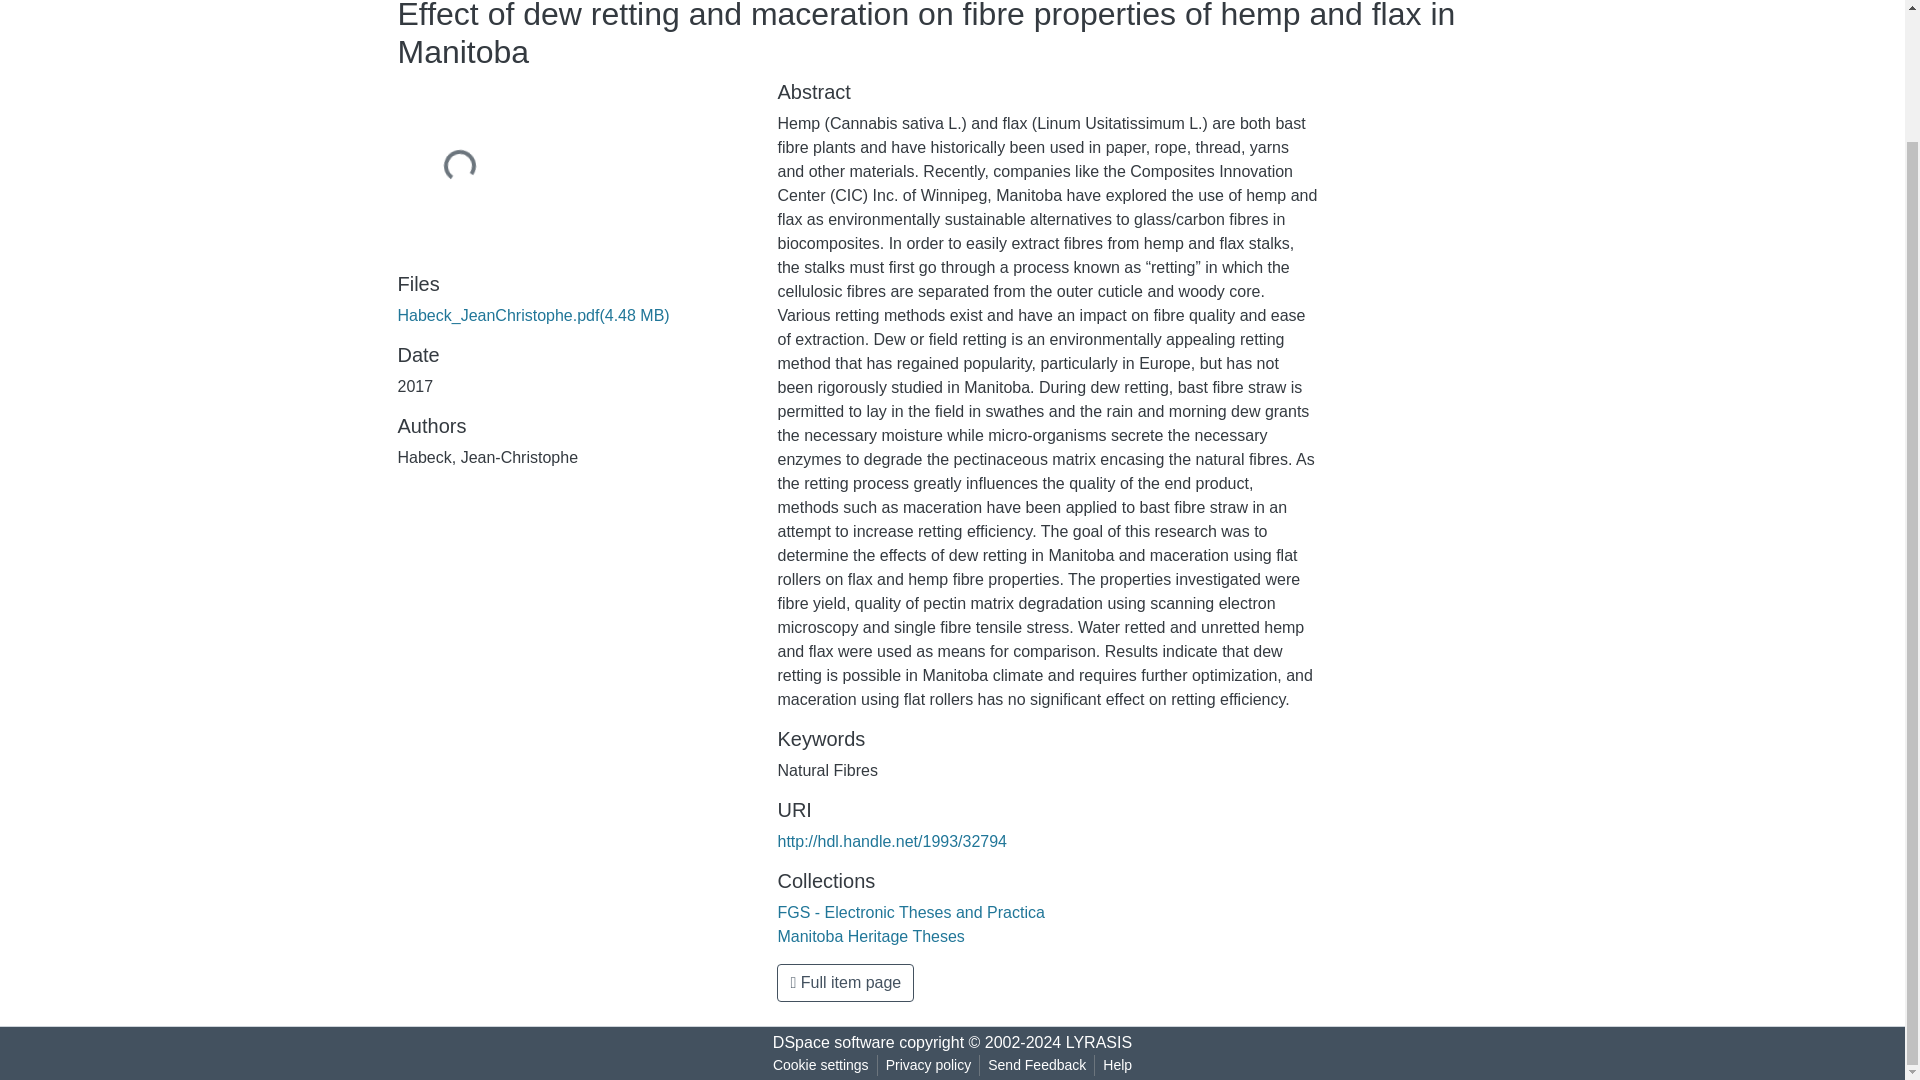 The height and width of the screenshot is (1080, 1920). I want to click on Send Feedback, so click(1036, 1065).